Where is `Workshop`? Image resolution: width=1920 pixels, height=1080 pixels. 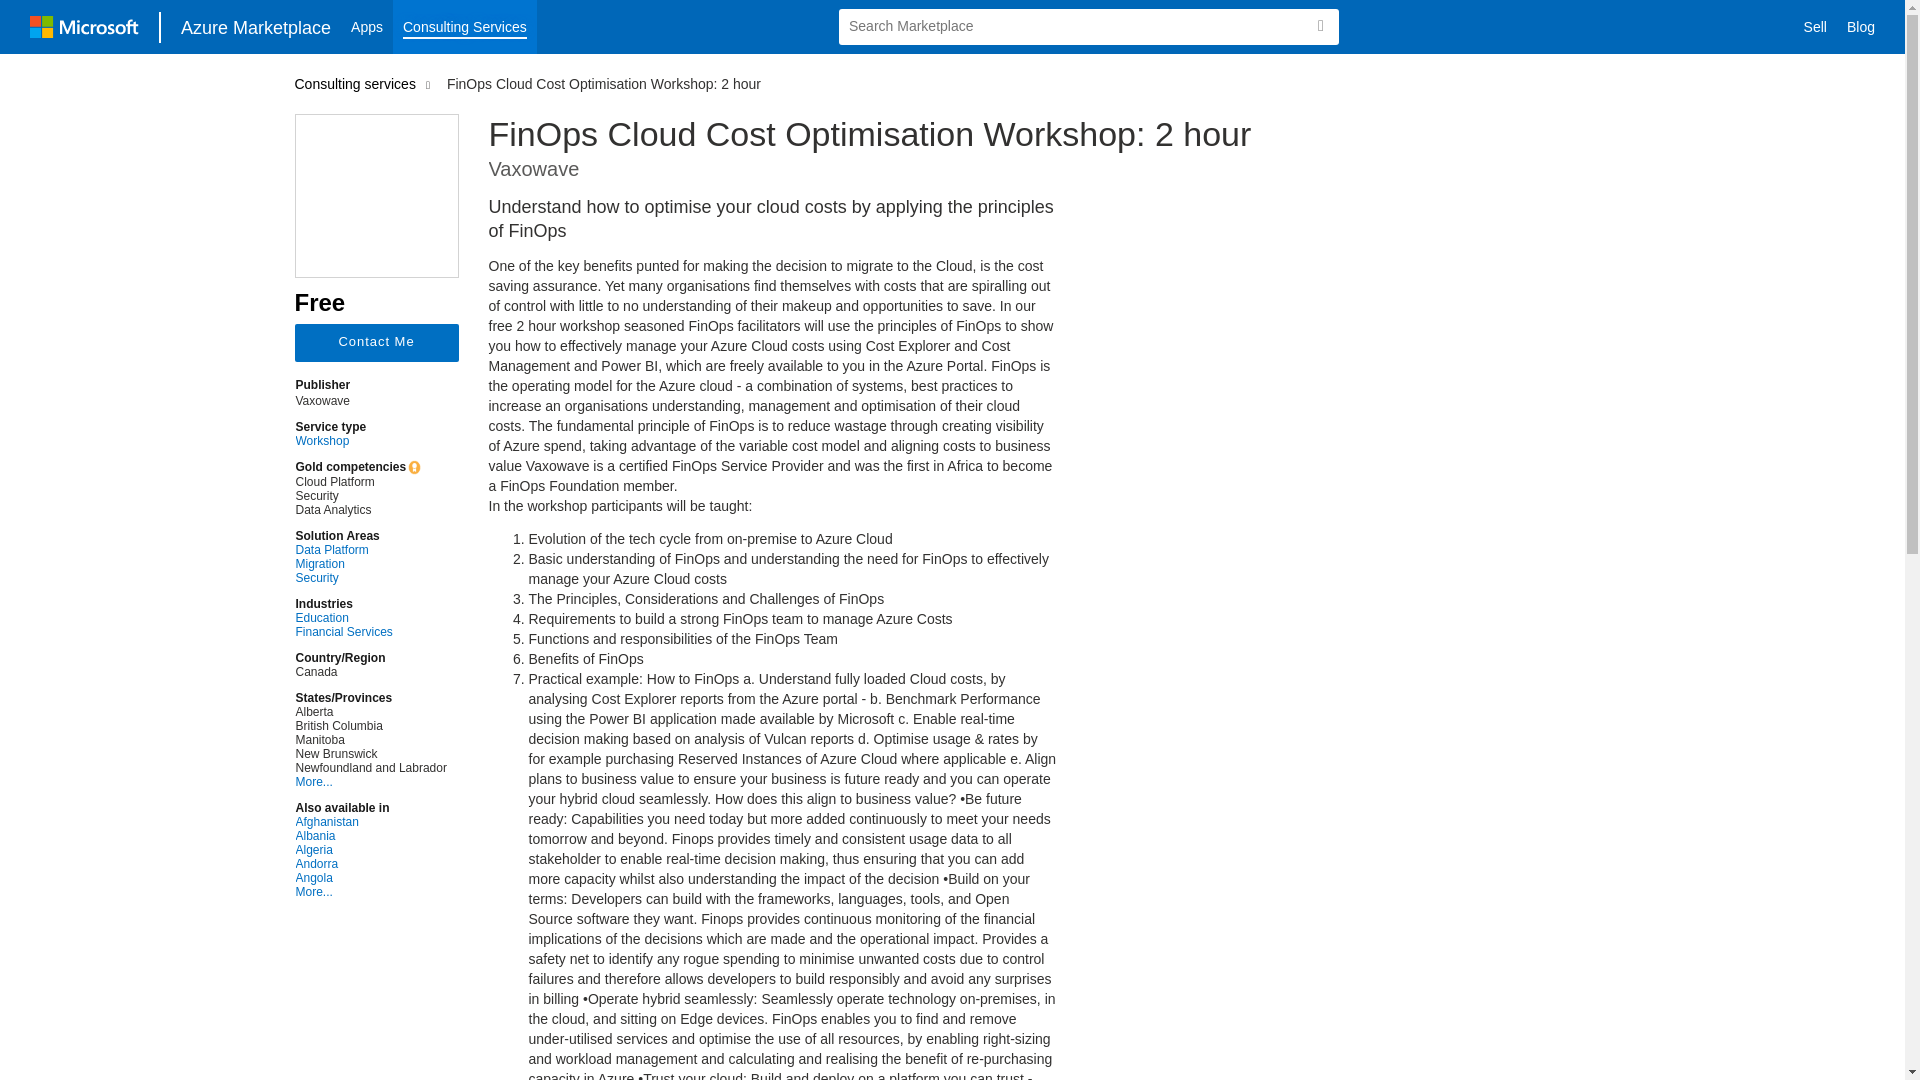 Workshop is located at coordinates (371, 441).